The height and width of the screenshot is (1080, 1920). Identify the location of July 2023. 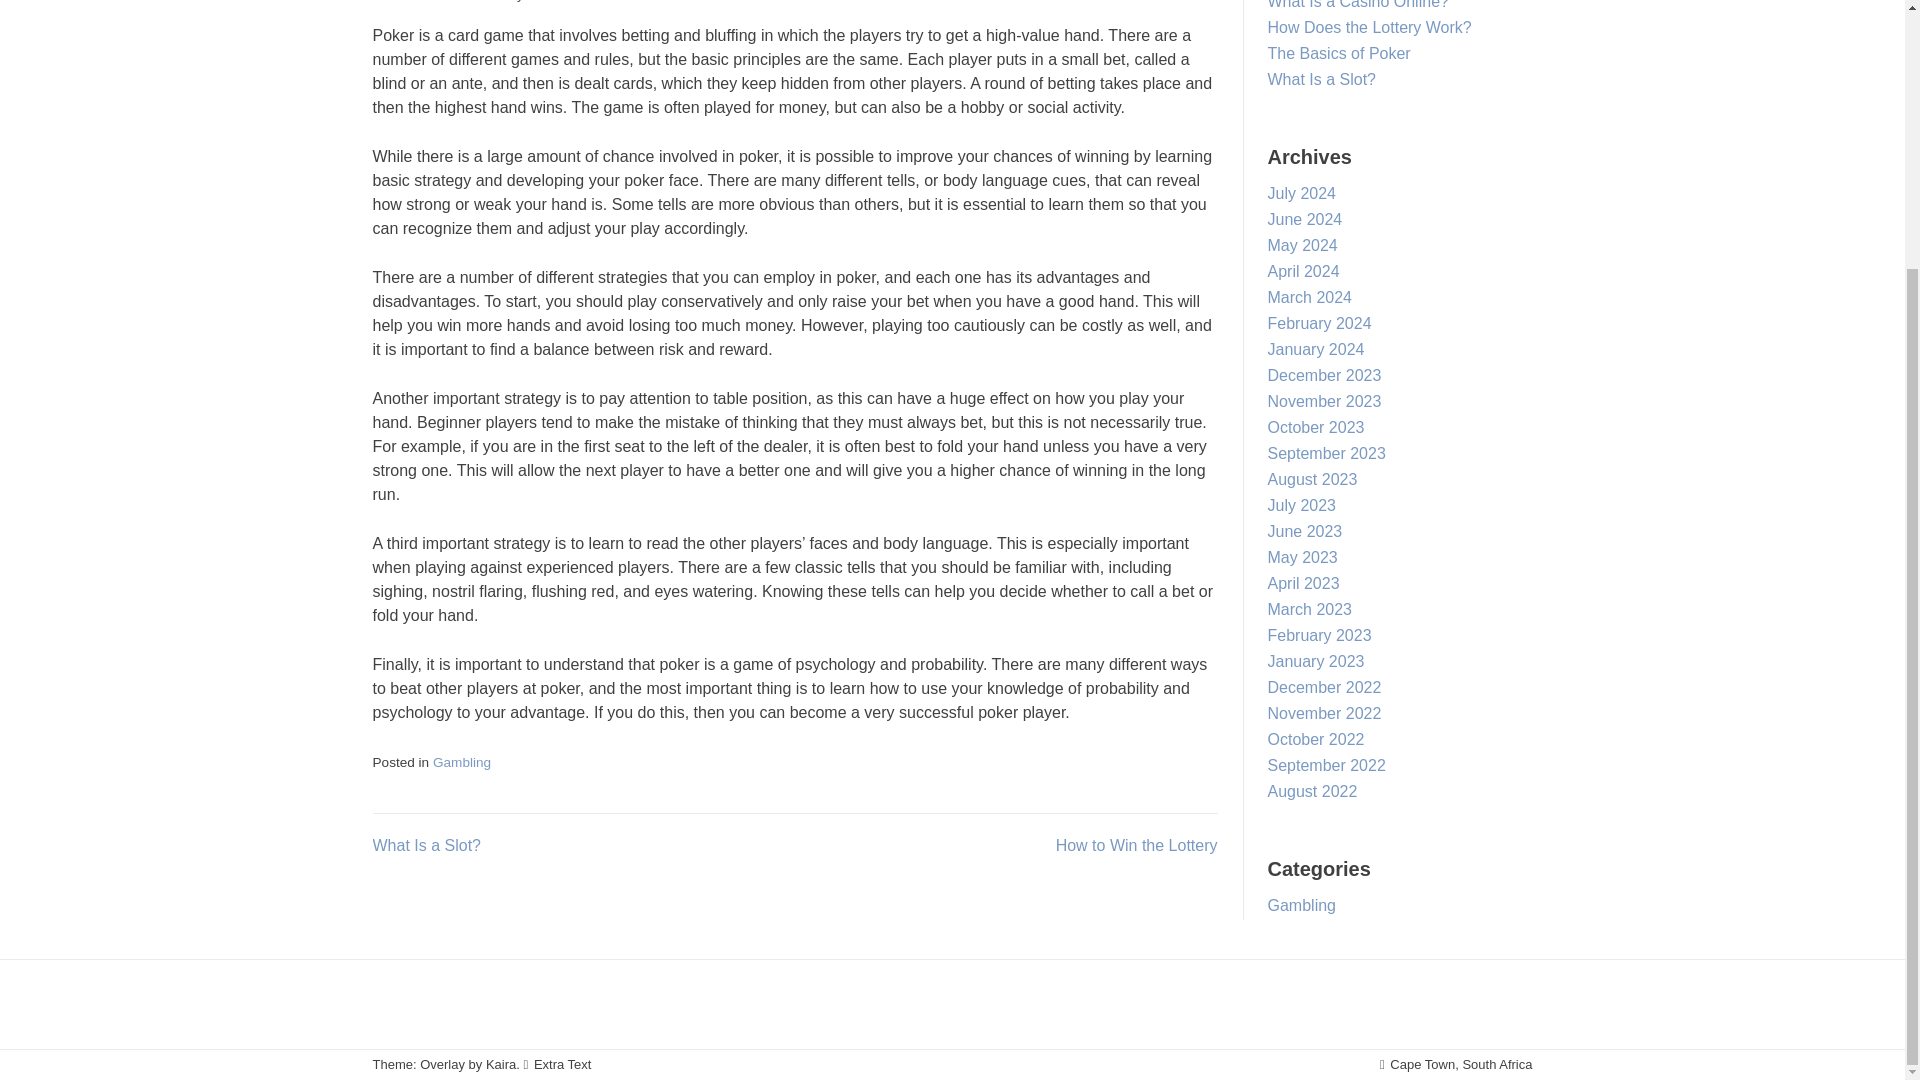
(1302, 505).